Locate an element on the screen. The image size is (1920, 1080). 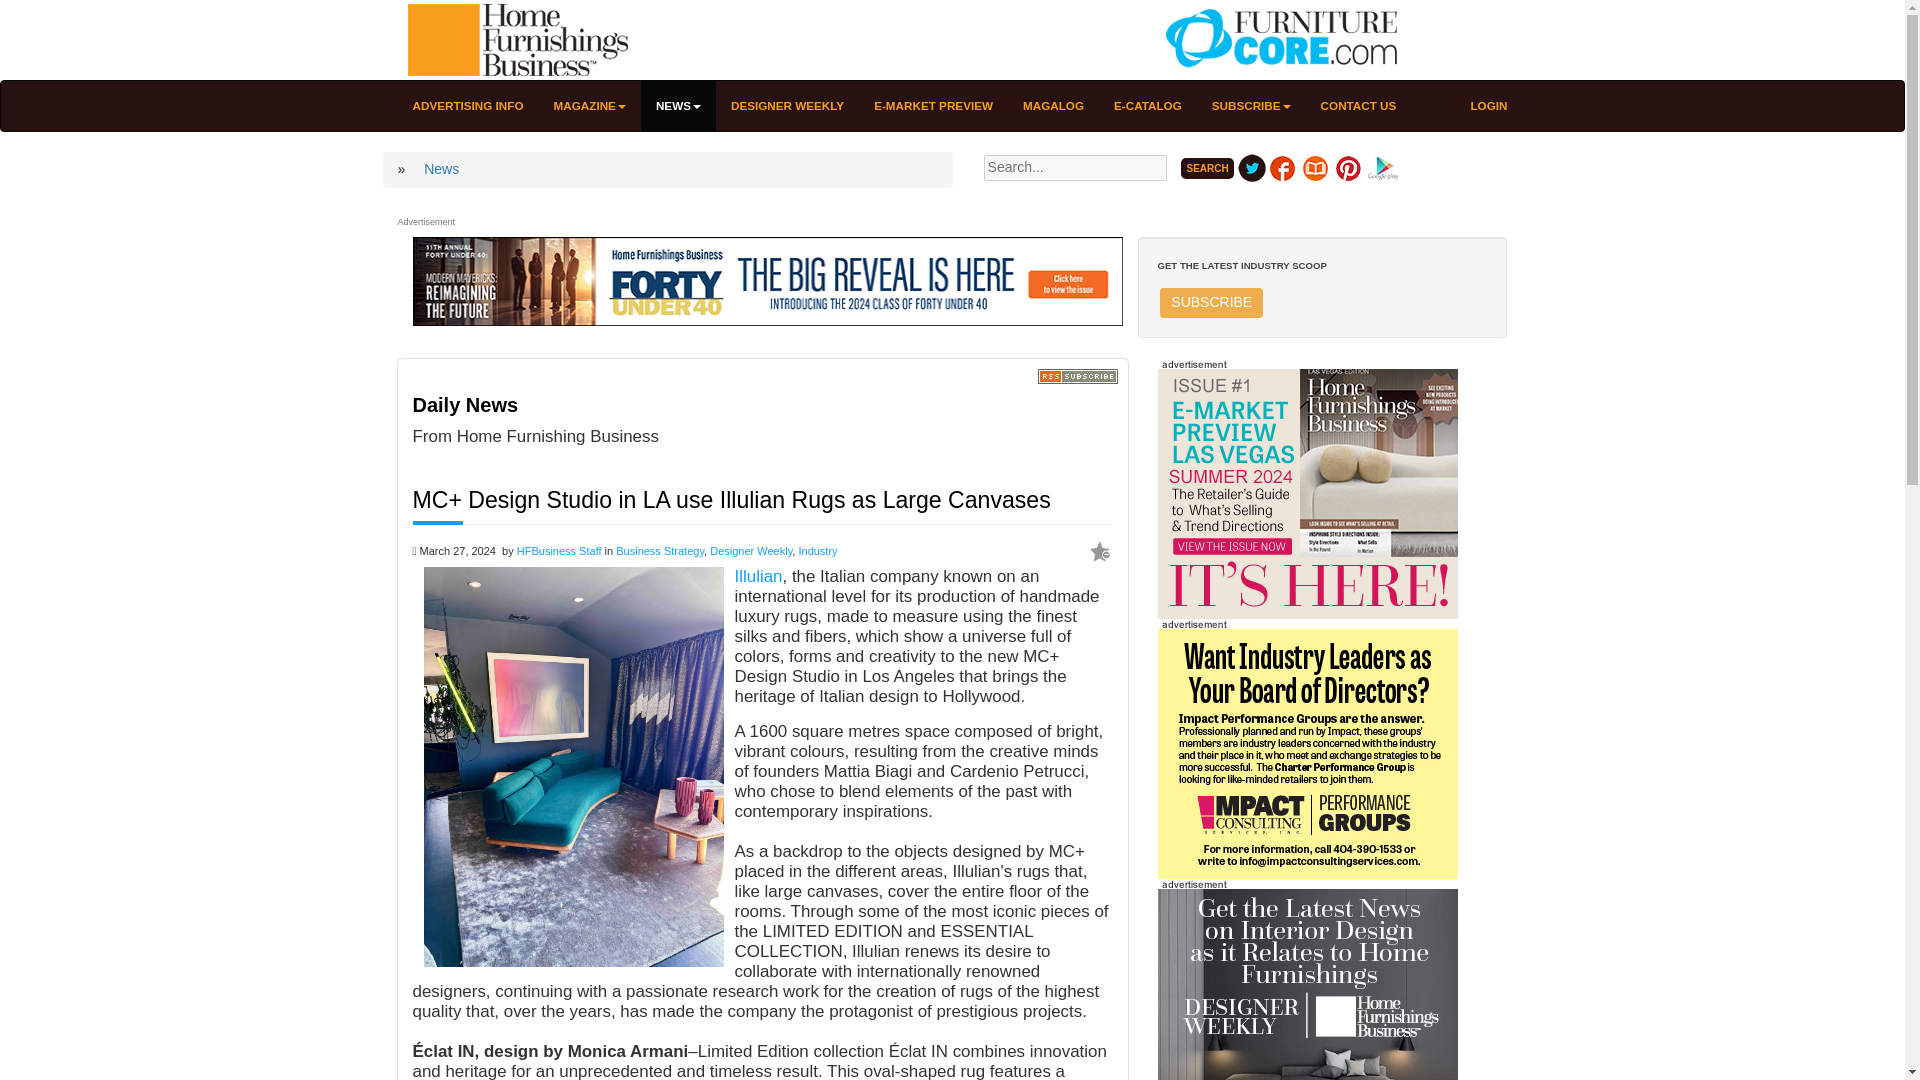
LOGIN is located at coordinates (1488, 106).